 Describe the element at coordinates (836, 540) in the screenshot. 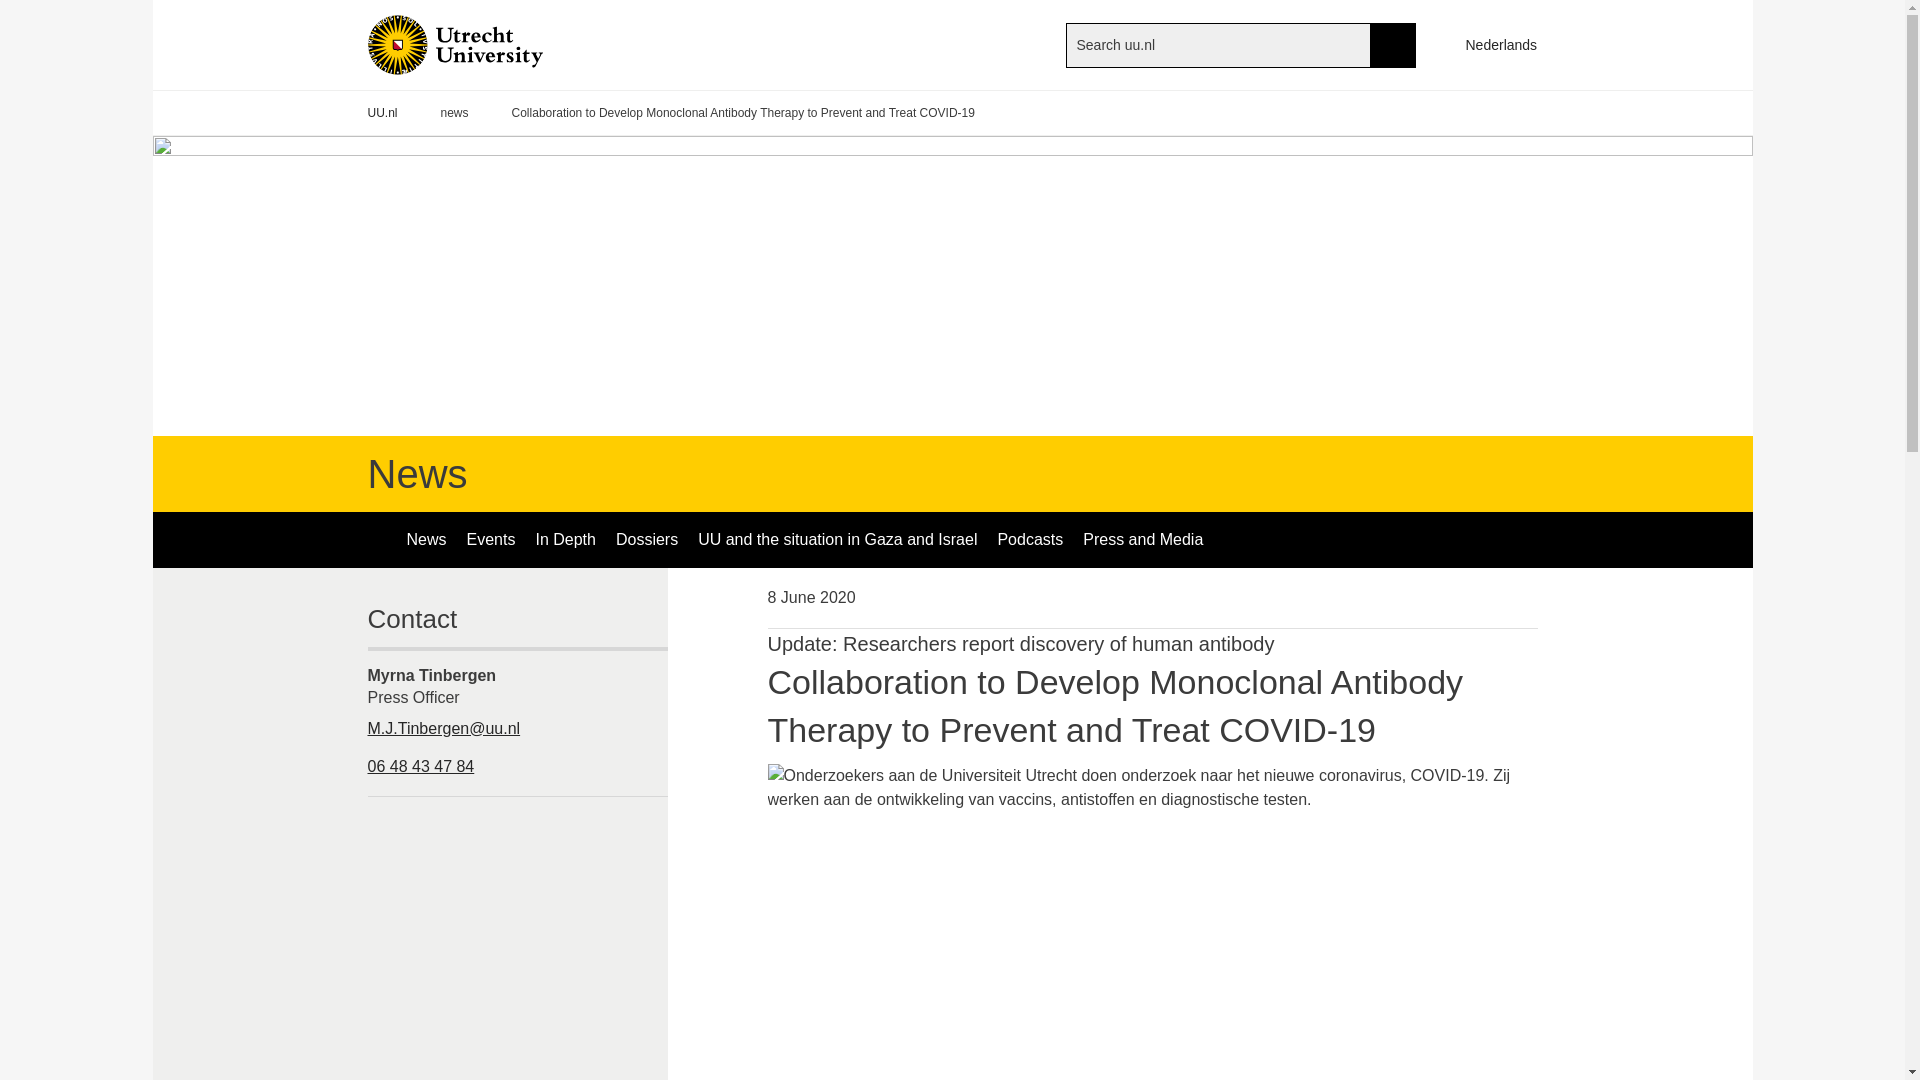

I see `UU and the situation in Gaza and Israel` at that location.